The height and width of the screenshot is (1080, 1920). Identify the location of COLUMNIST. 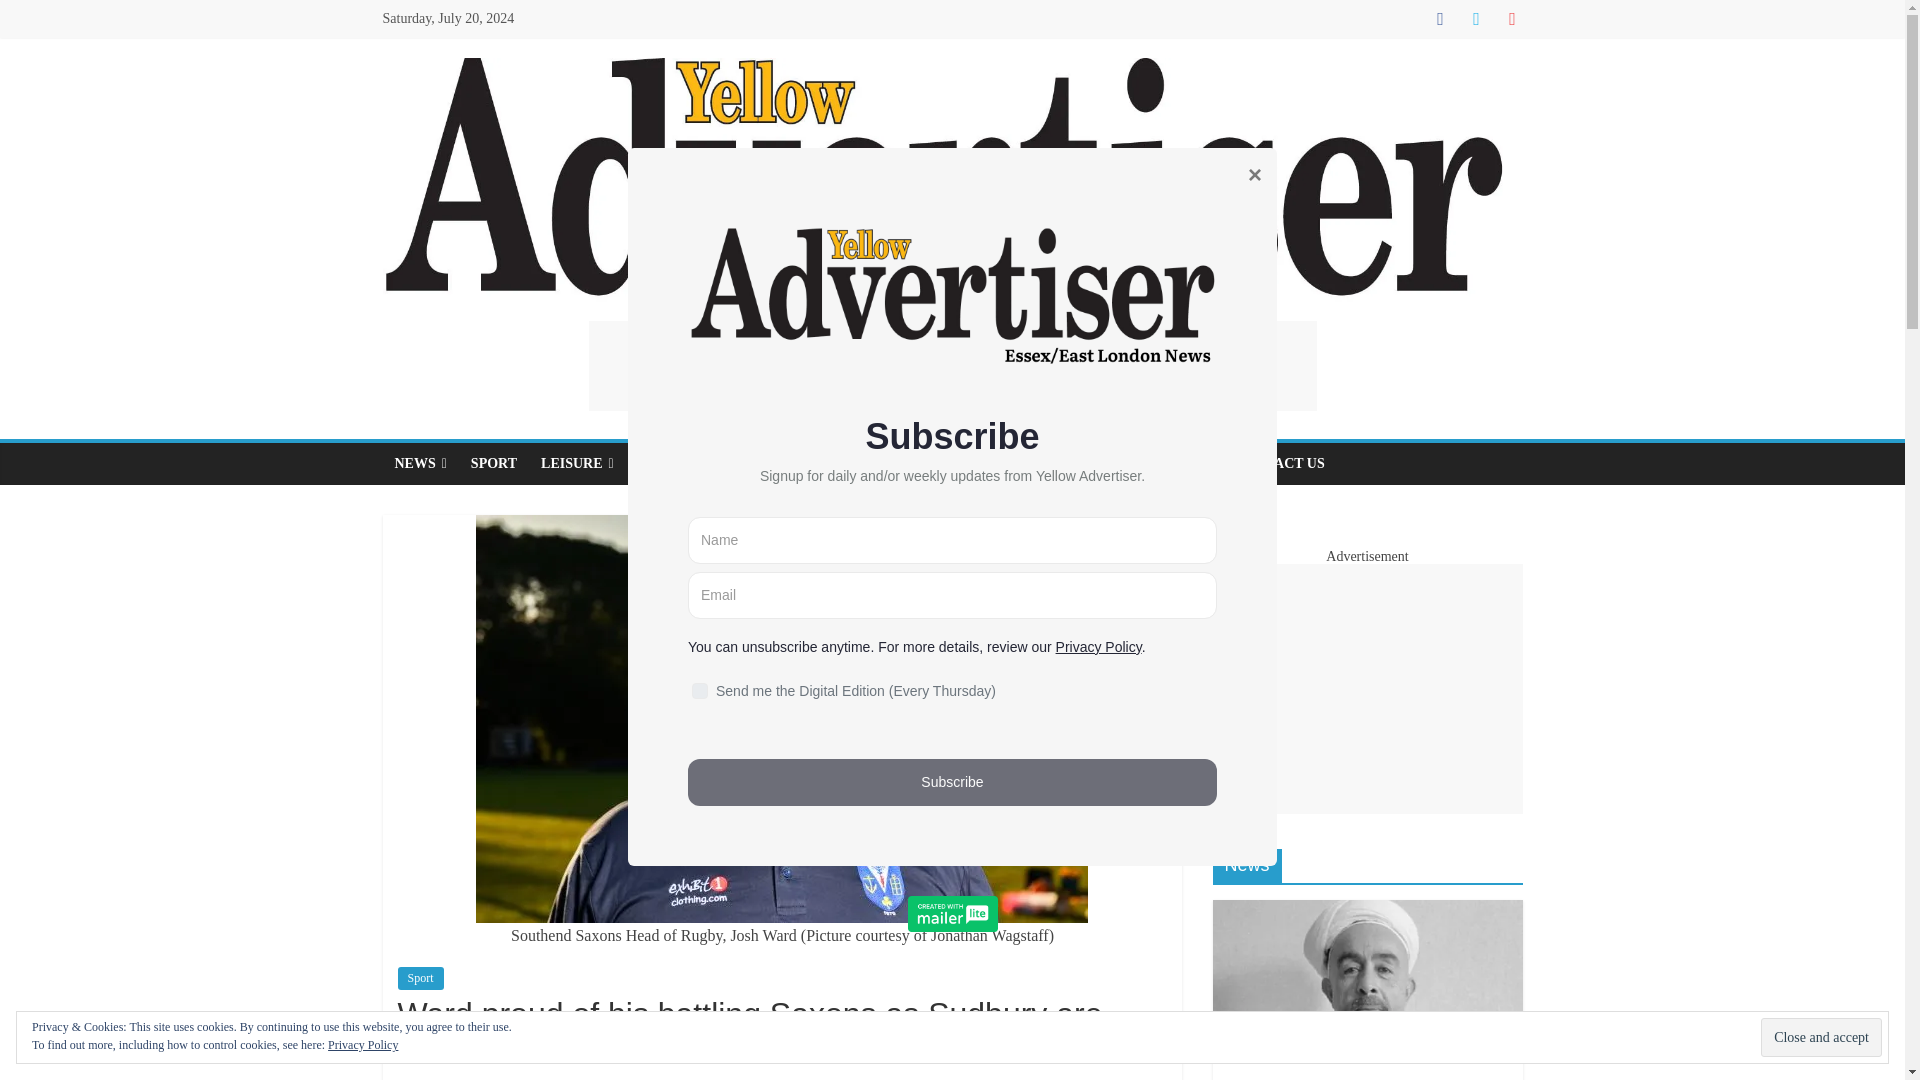
(680, 463).